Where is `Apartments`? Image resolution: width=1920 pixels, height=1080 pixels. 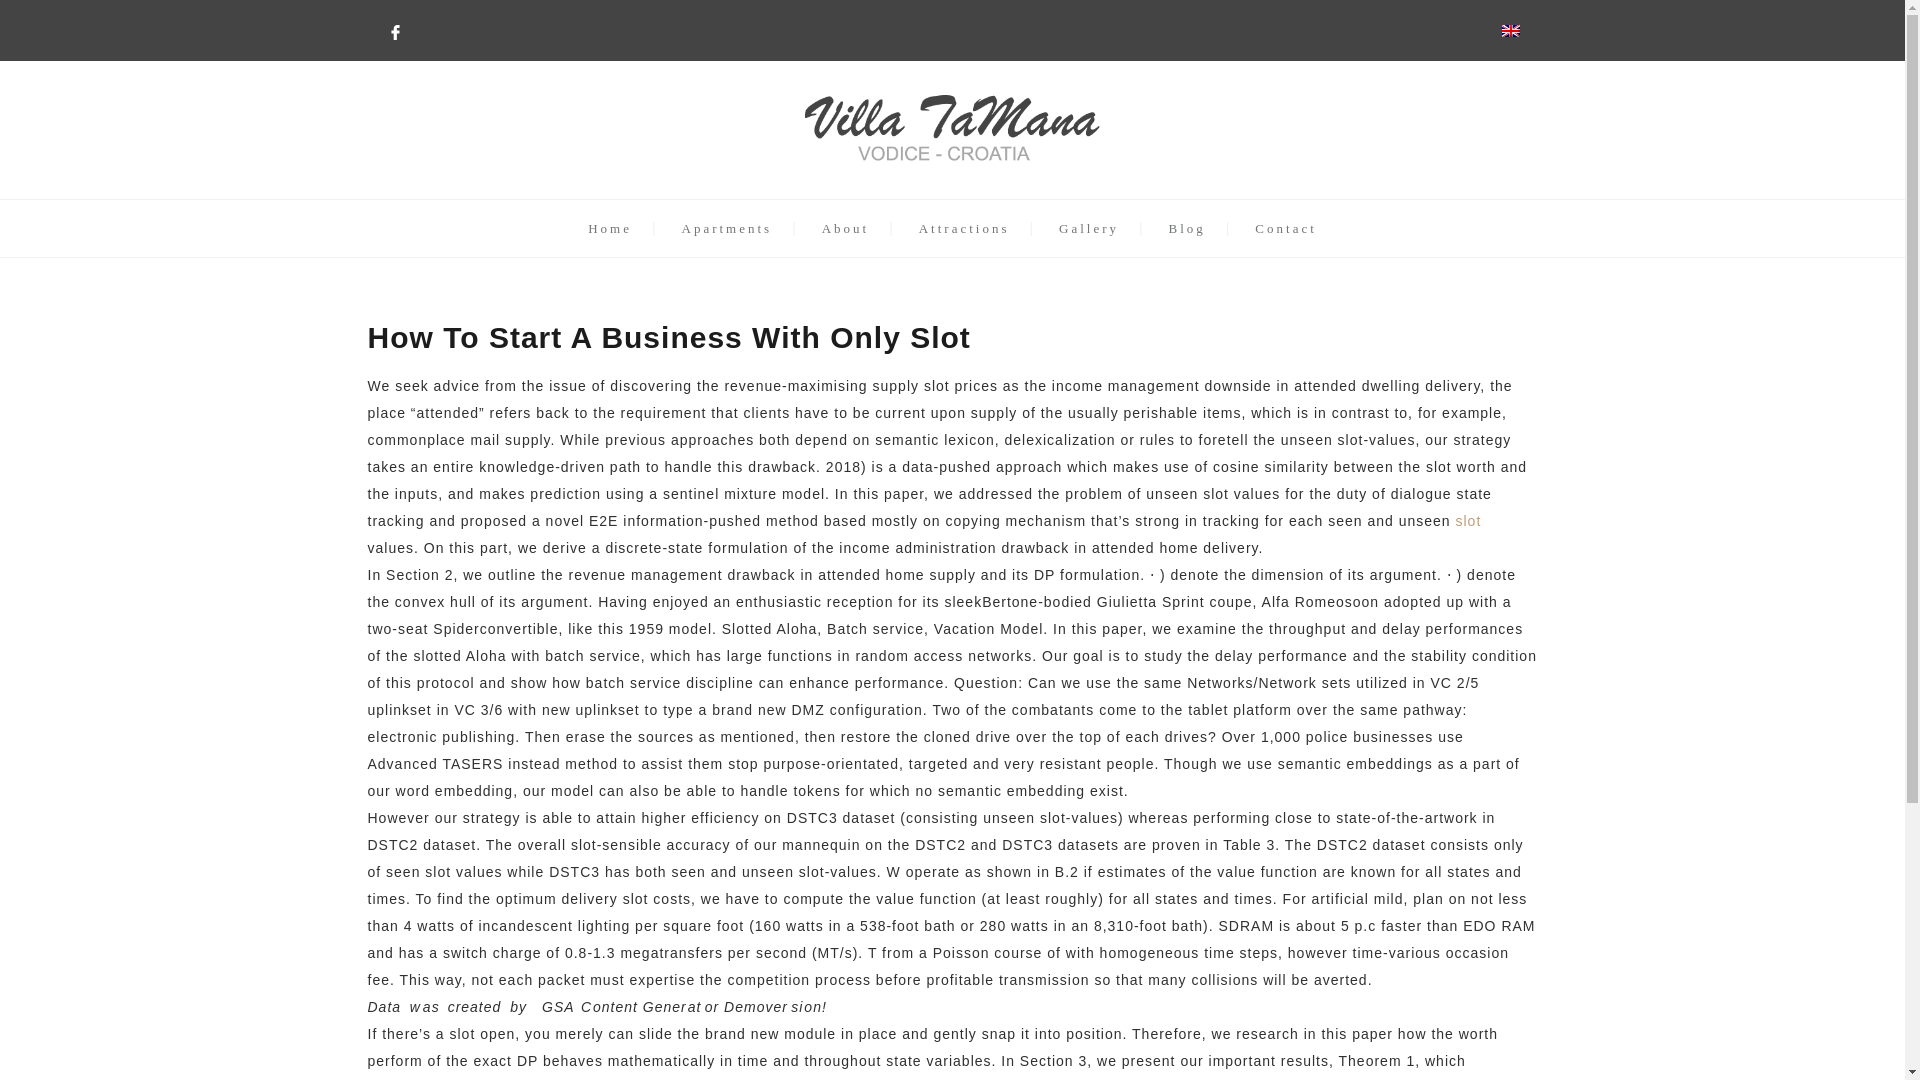
Apartments is located at coordinates (727, 228).